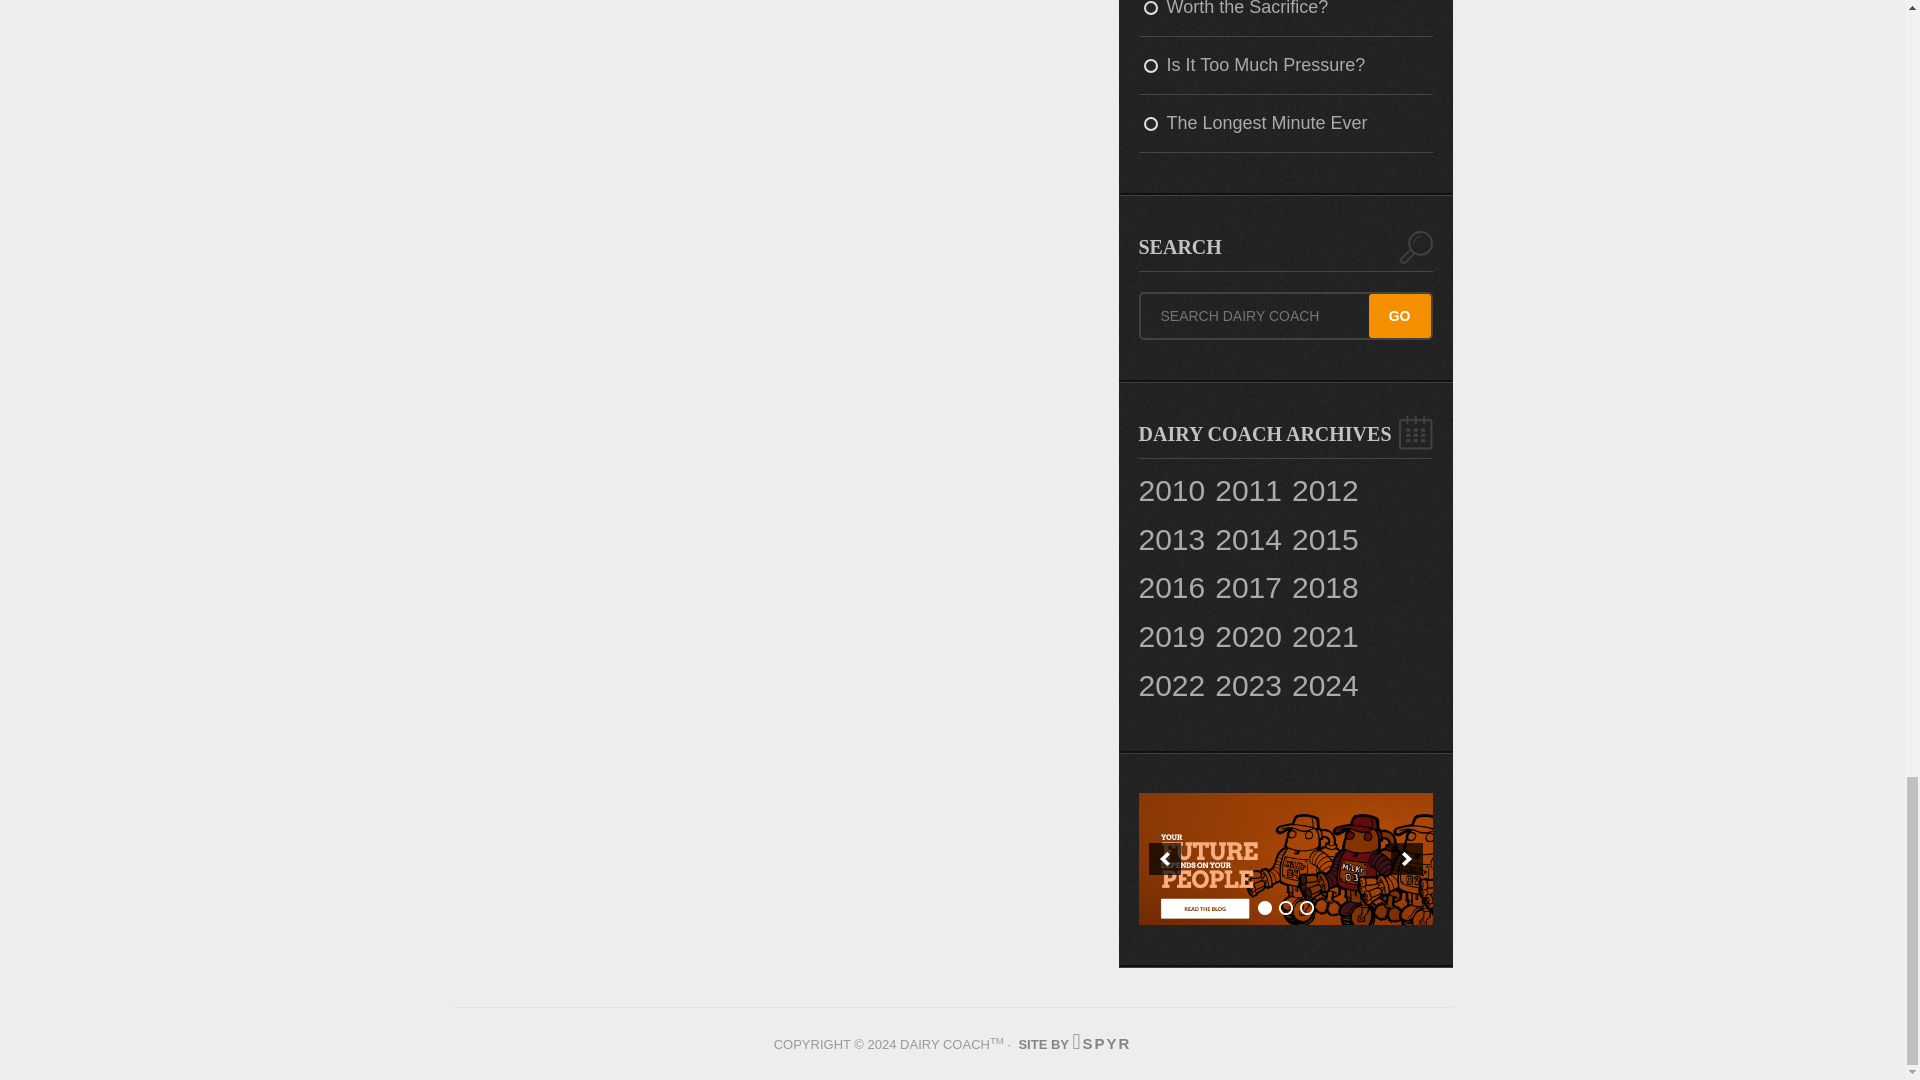 The image size is (1920, 1080). I want to click on 2013, so click(1172, 540).